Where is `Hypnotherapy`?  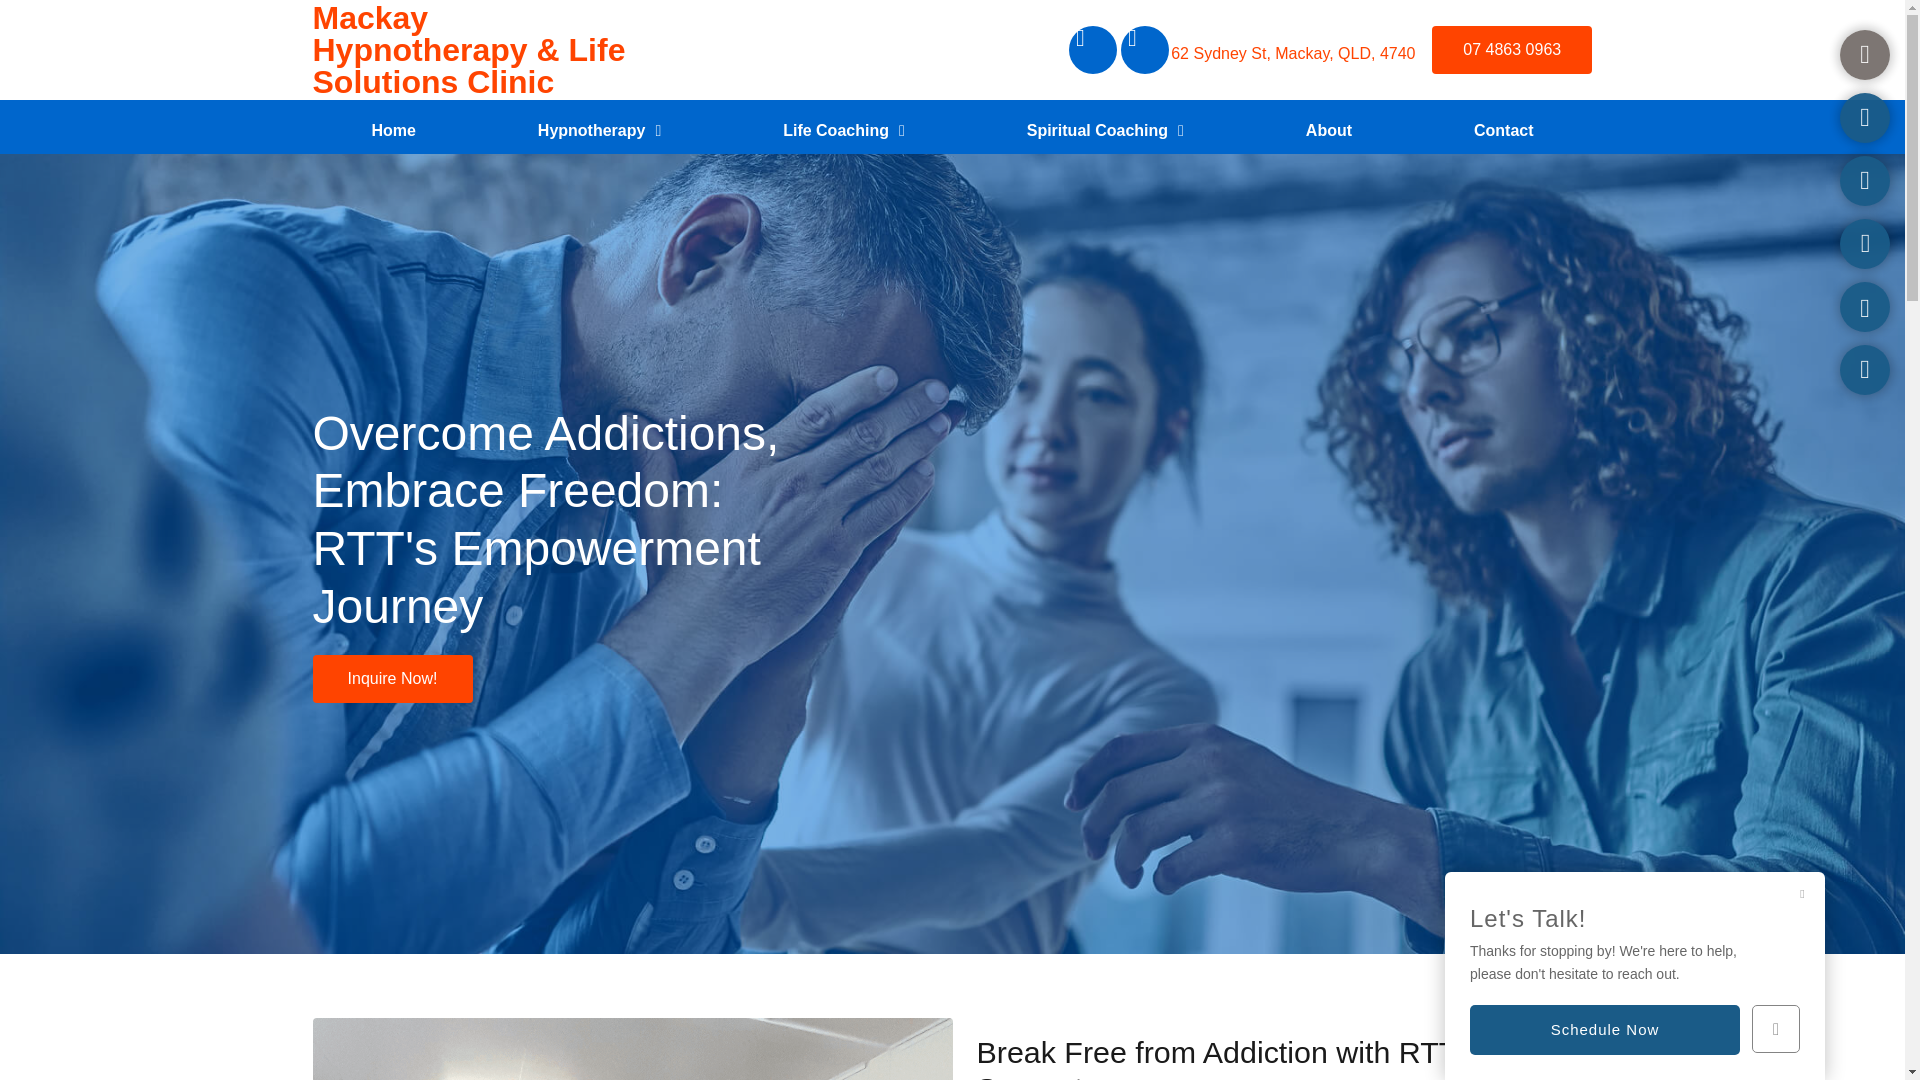 Hypnotherapy is located at coordinates (599, 131).